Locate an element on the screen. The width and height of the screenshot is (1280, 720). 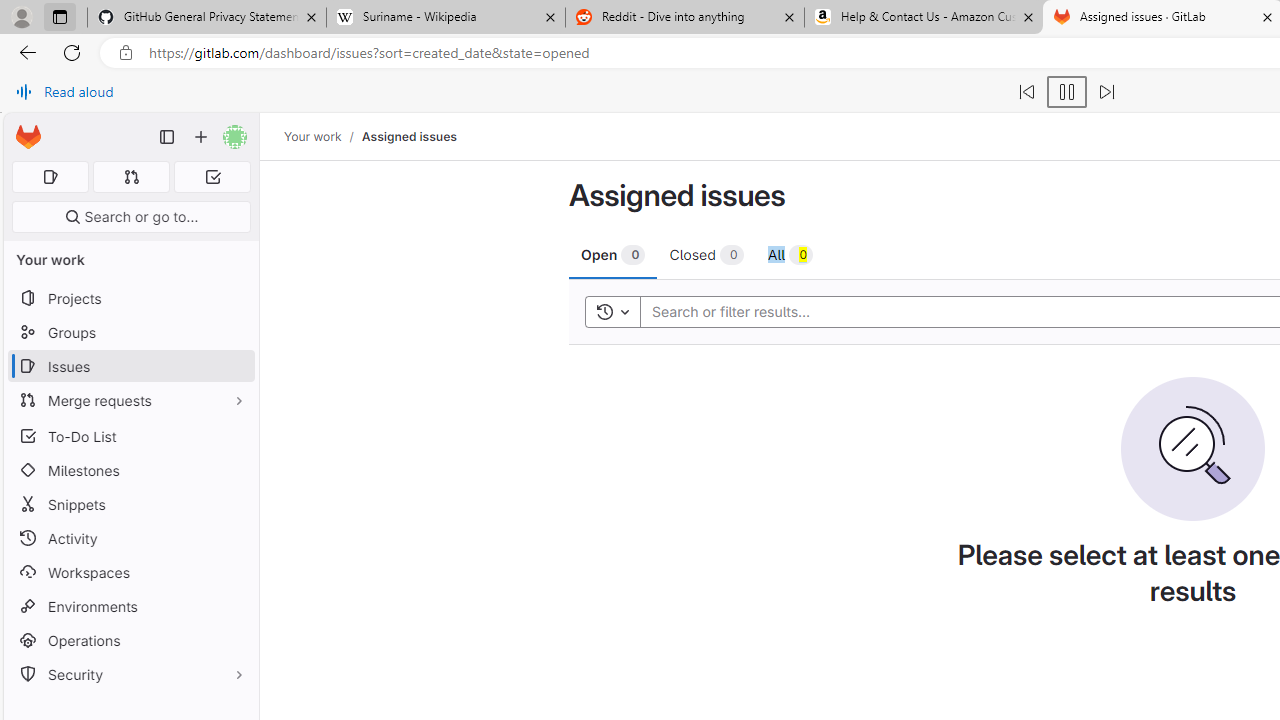
Environments is located at coordinates (130, 606).